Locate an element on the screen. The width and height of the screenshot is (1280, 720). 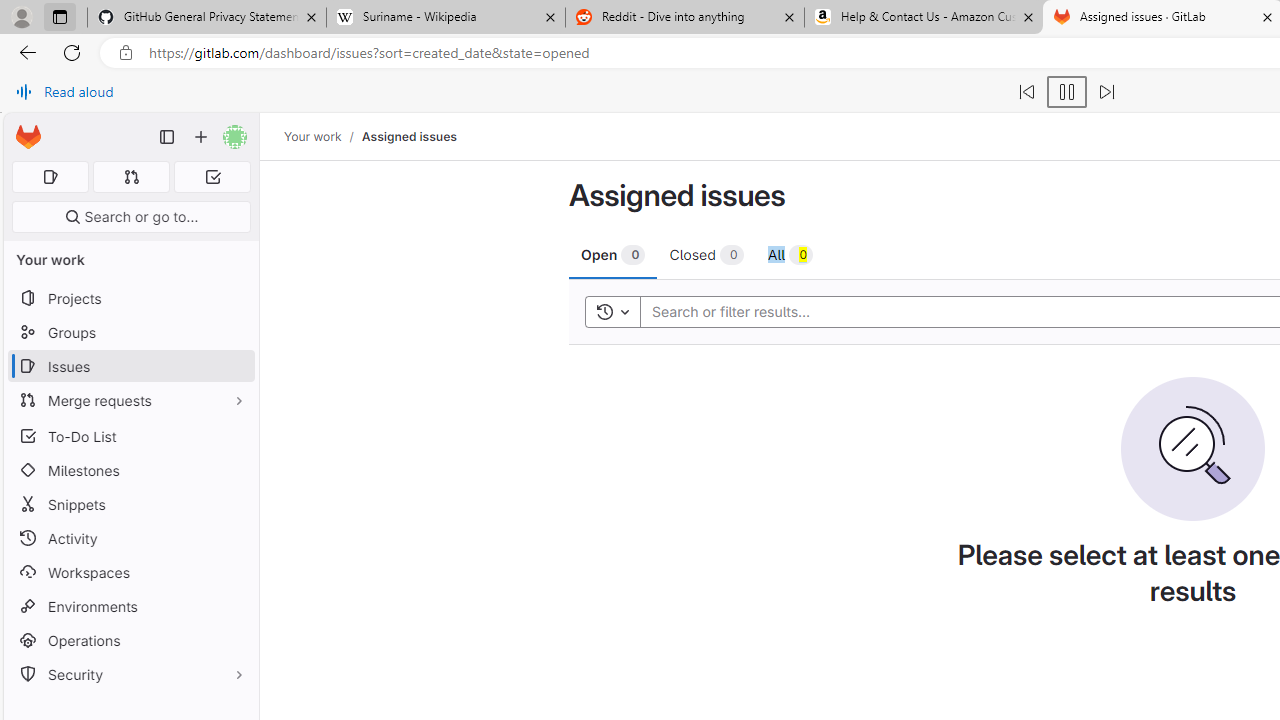
Environments is located at coordinates (130, 606).